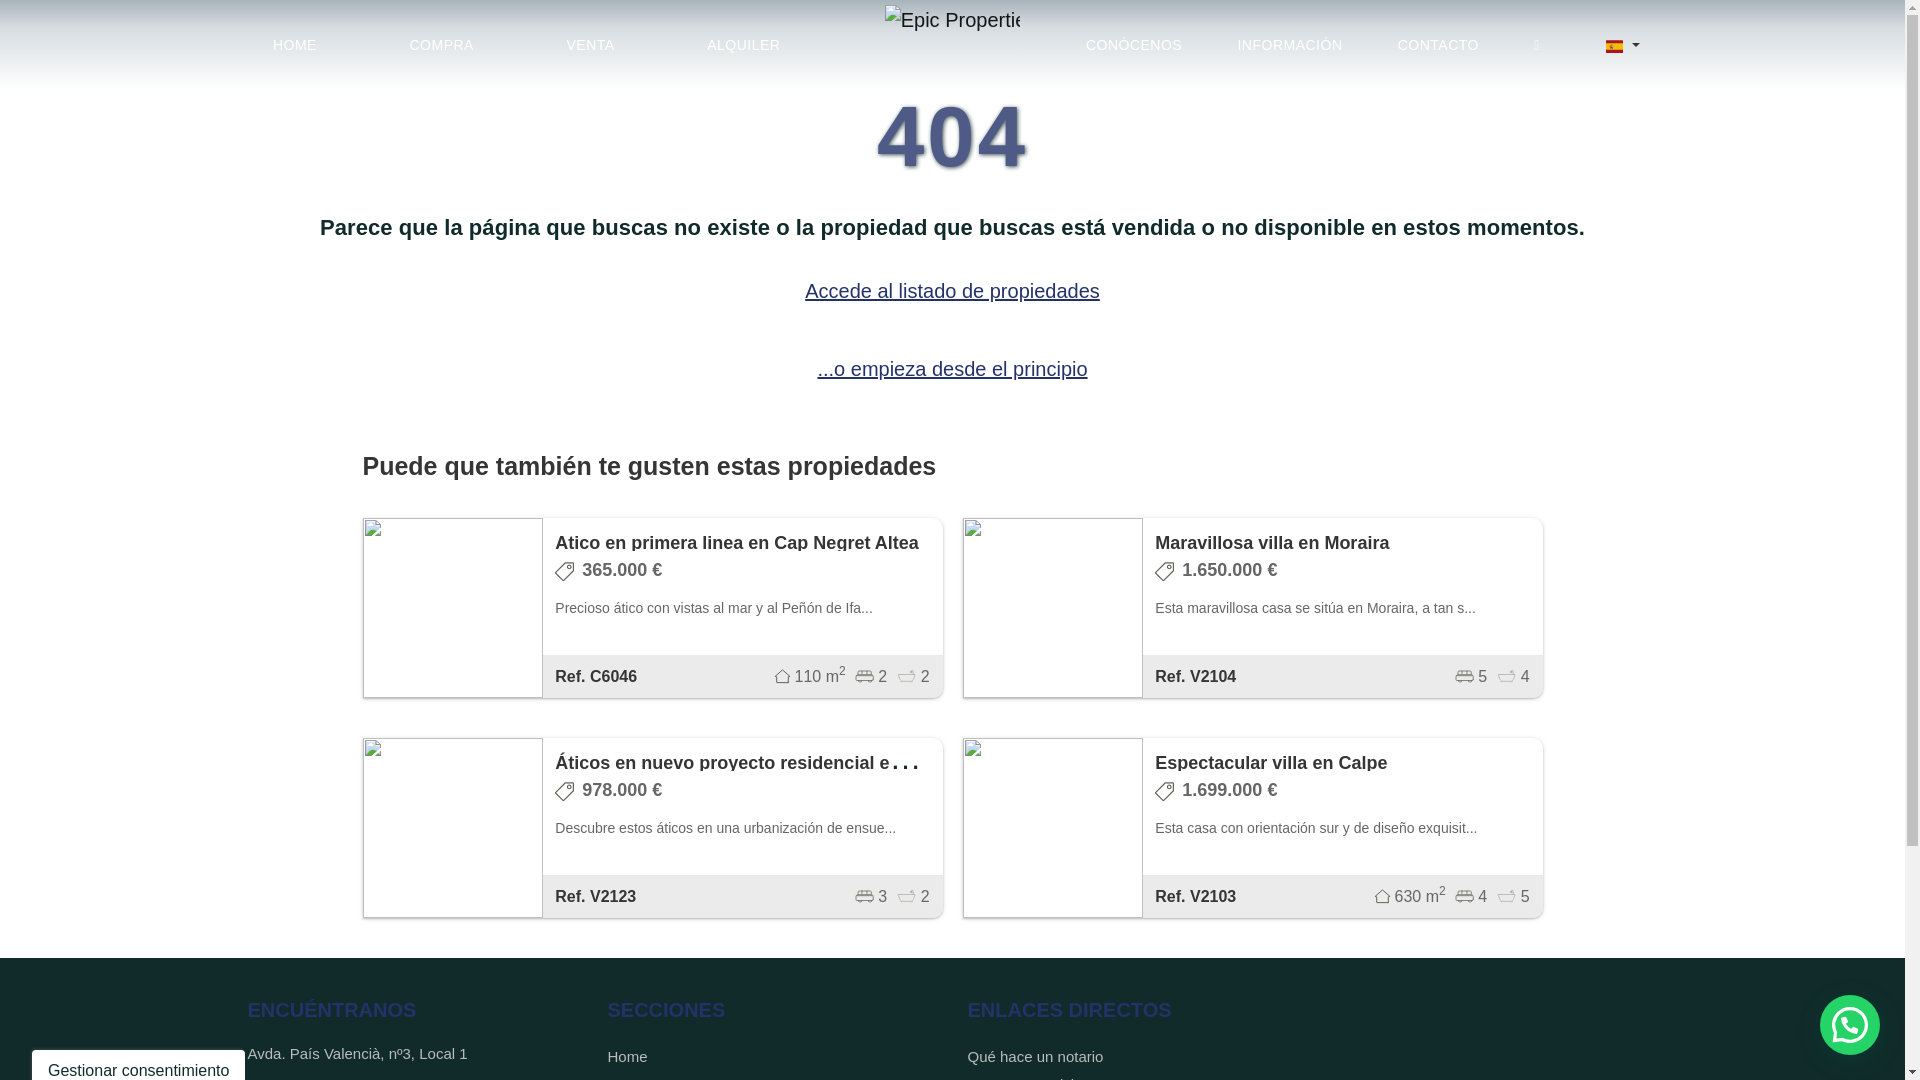 This screenshot has width=1920, height=1080. Describe the element at coordinates (590, 45) in the screenshot. I see `VENTA` at that location.